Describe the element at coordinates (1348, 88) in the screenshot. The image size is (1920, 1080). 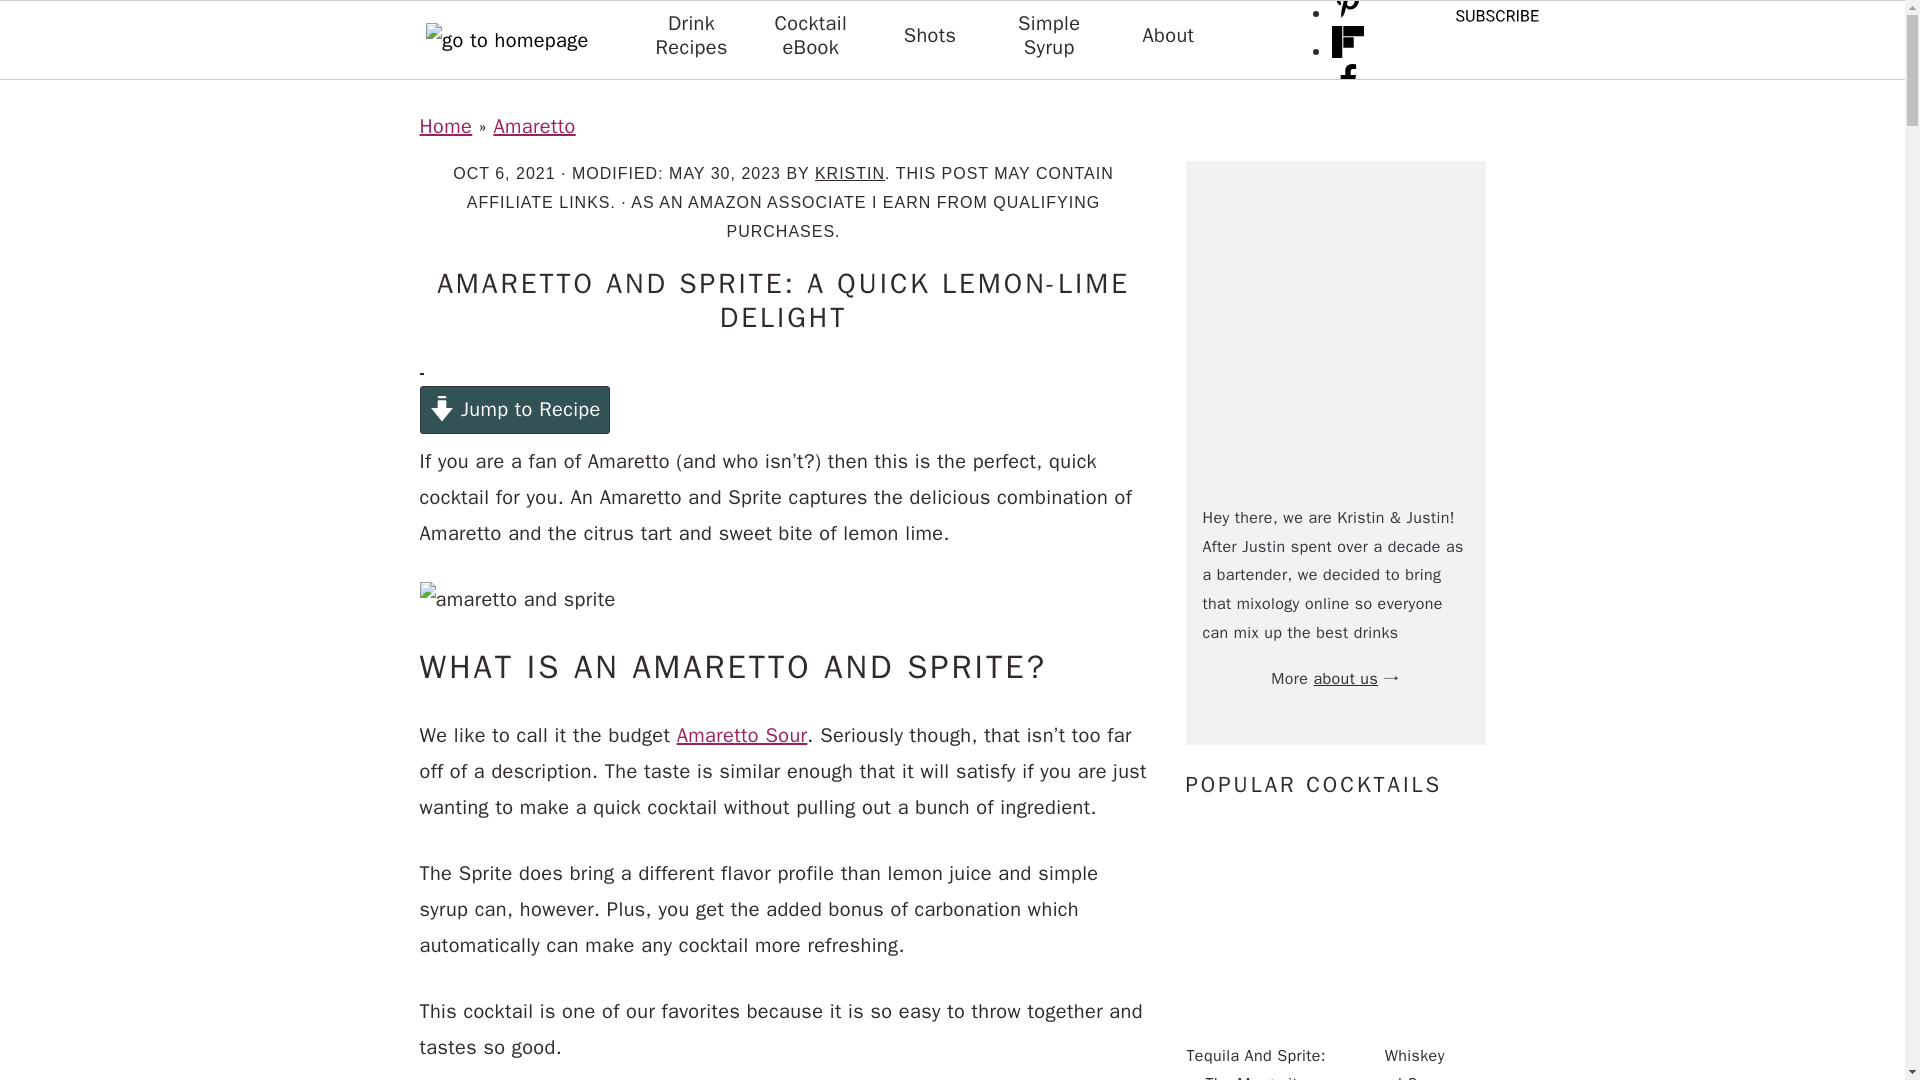
I see `Follow on Facebook` at that location.